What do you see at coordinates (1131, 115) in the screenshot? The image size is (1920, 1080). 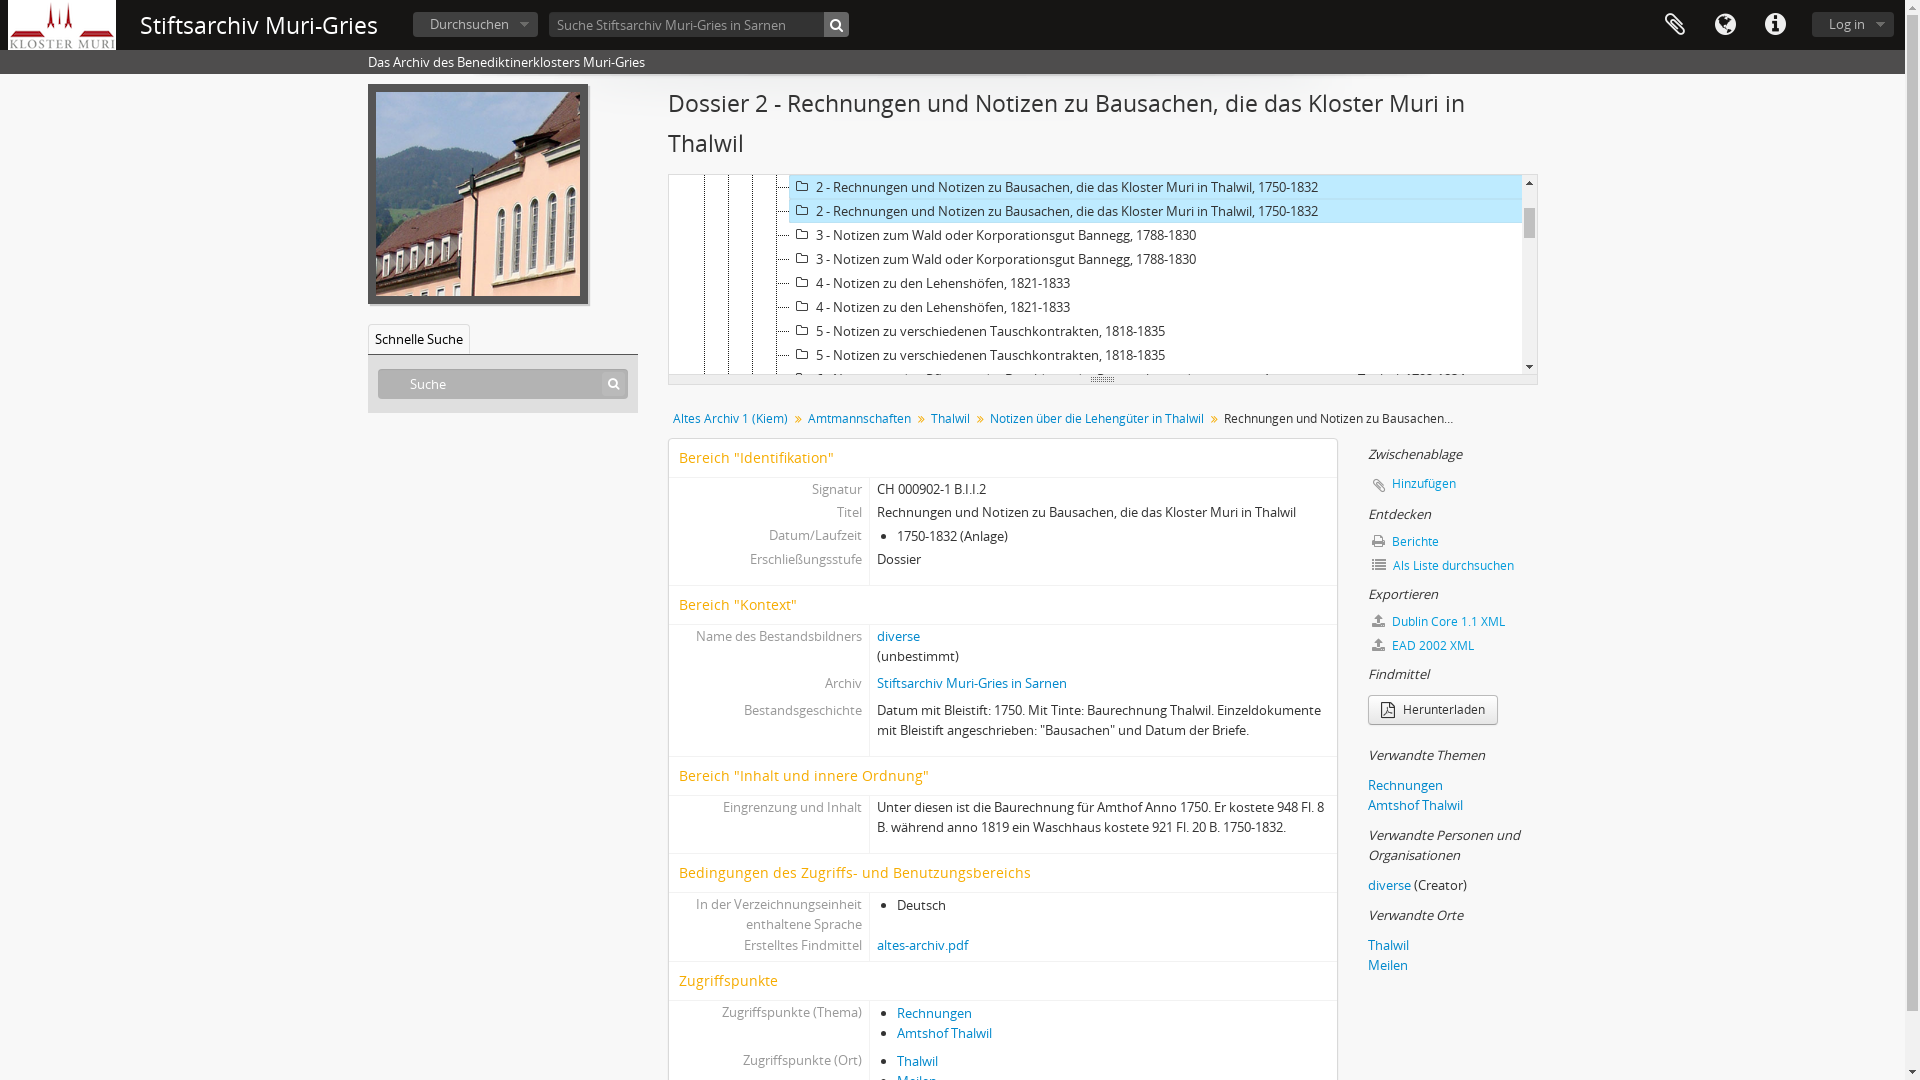 I see `I - Thalwil` at bounding box center [1131, 115].